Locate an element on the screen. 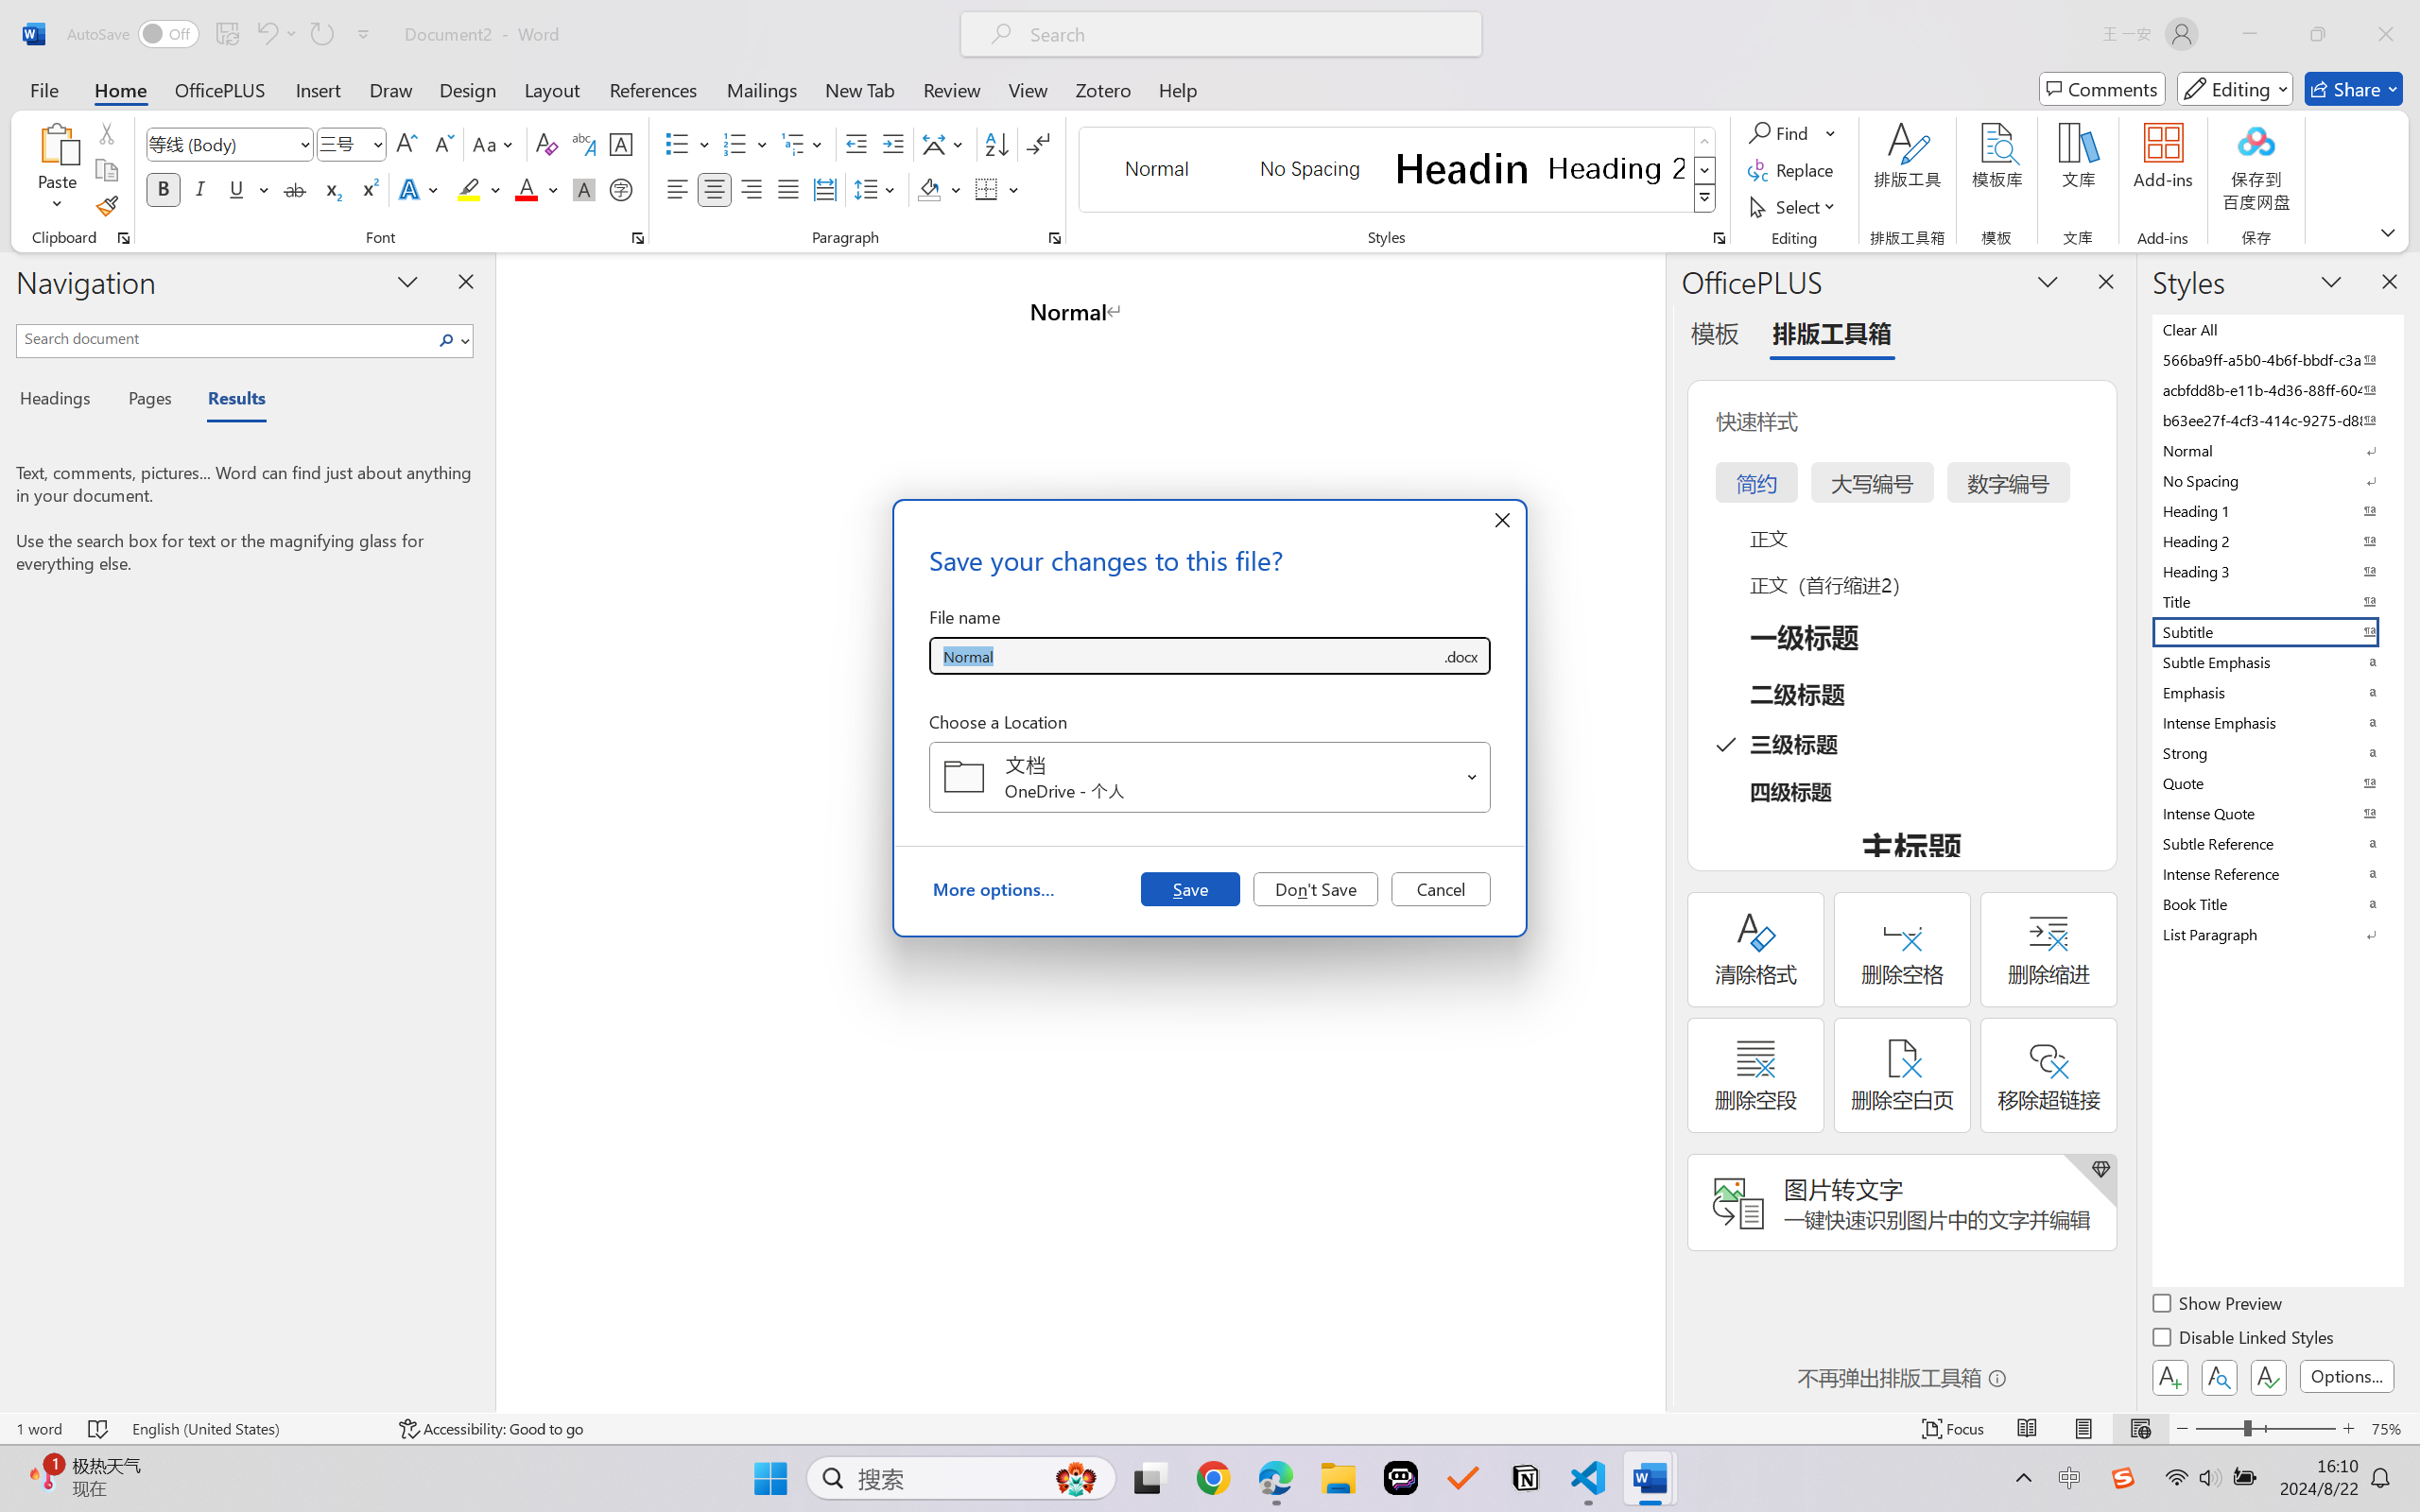 The height and width of the screenshot is (1512, 2420). Class: NetUIButton is located at coordinates (2269, 1377).